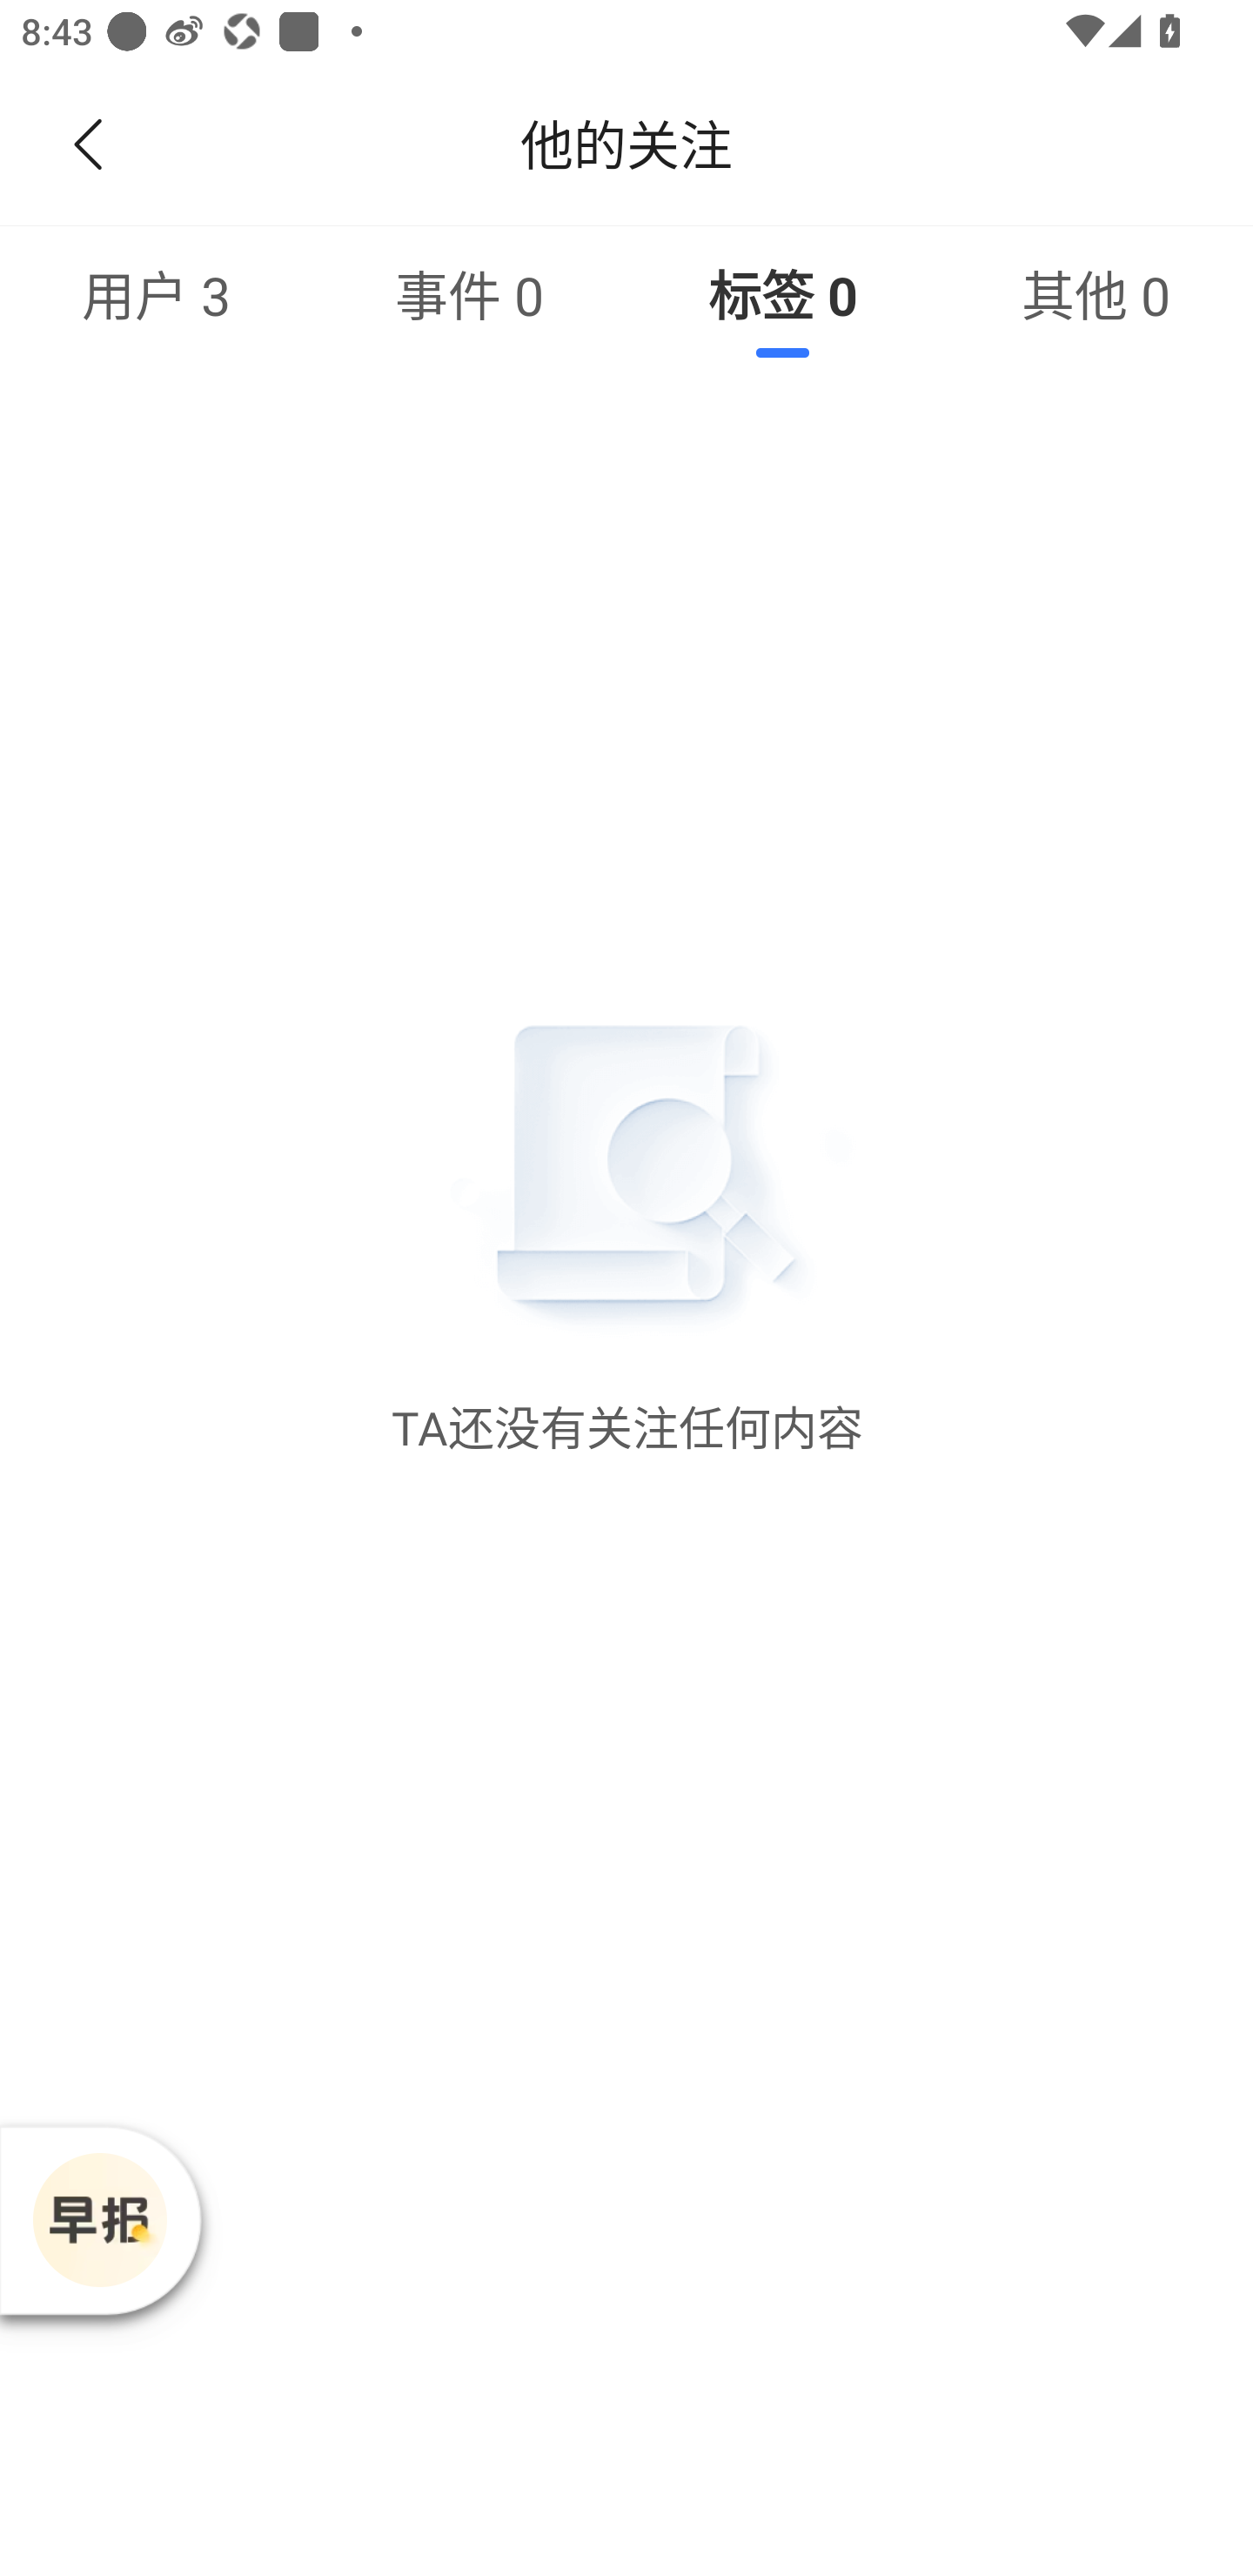 The height and width of the screenshot is (2576, 1253). I want to click on 播放器, so click(99, 2220).